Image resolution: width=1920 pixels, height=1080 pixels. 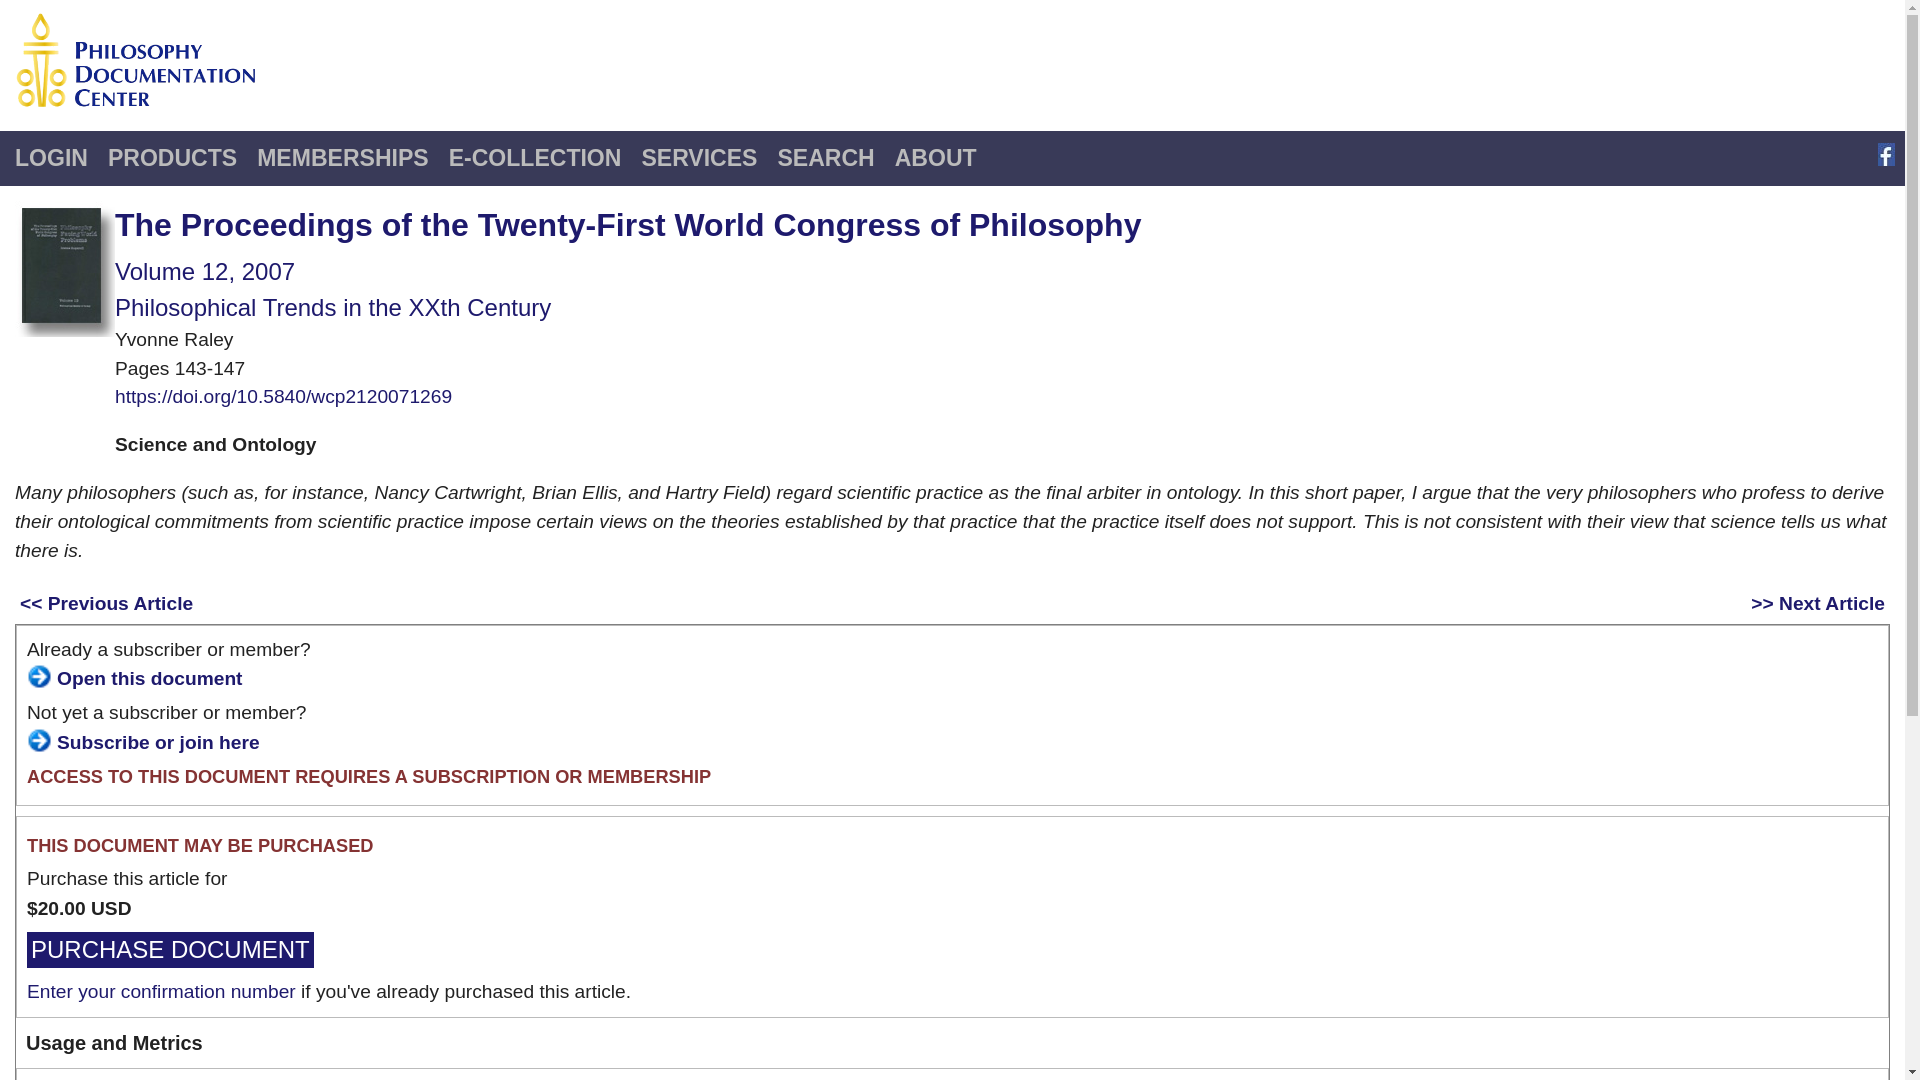 I want to click on SEARCH, so click(x=824, y=158).